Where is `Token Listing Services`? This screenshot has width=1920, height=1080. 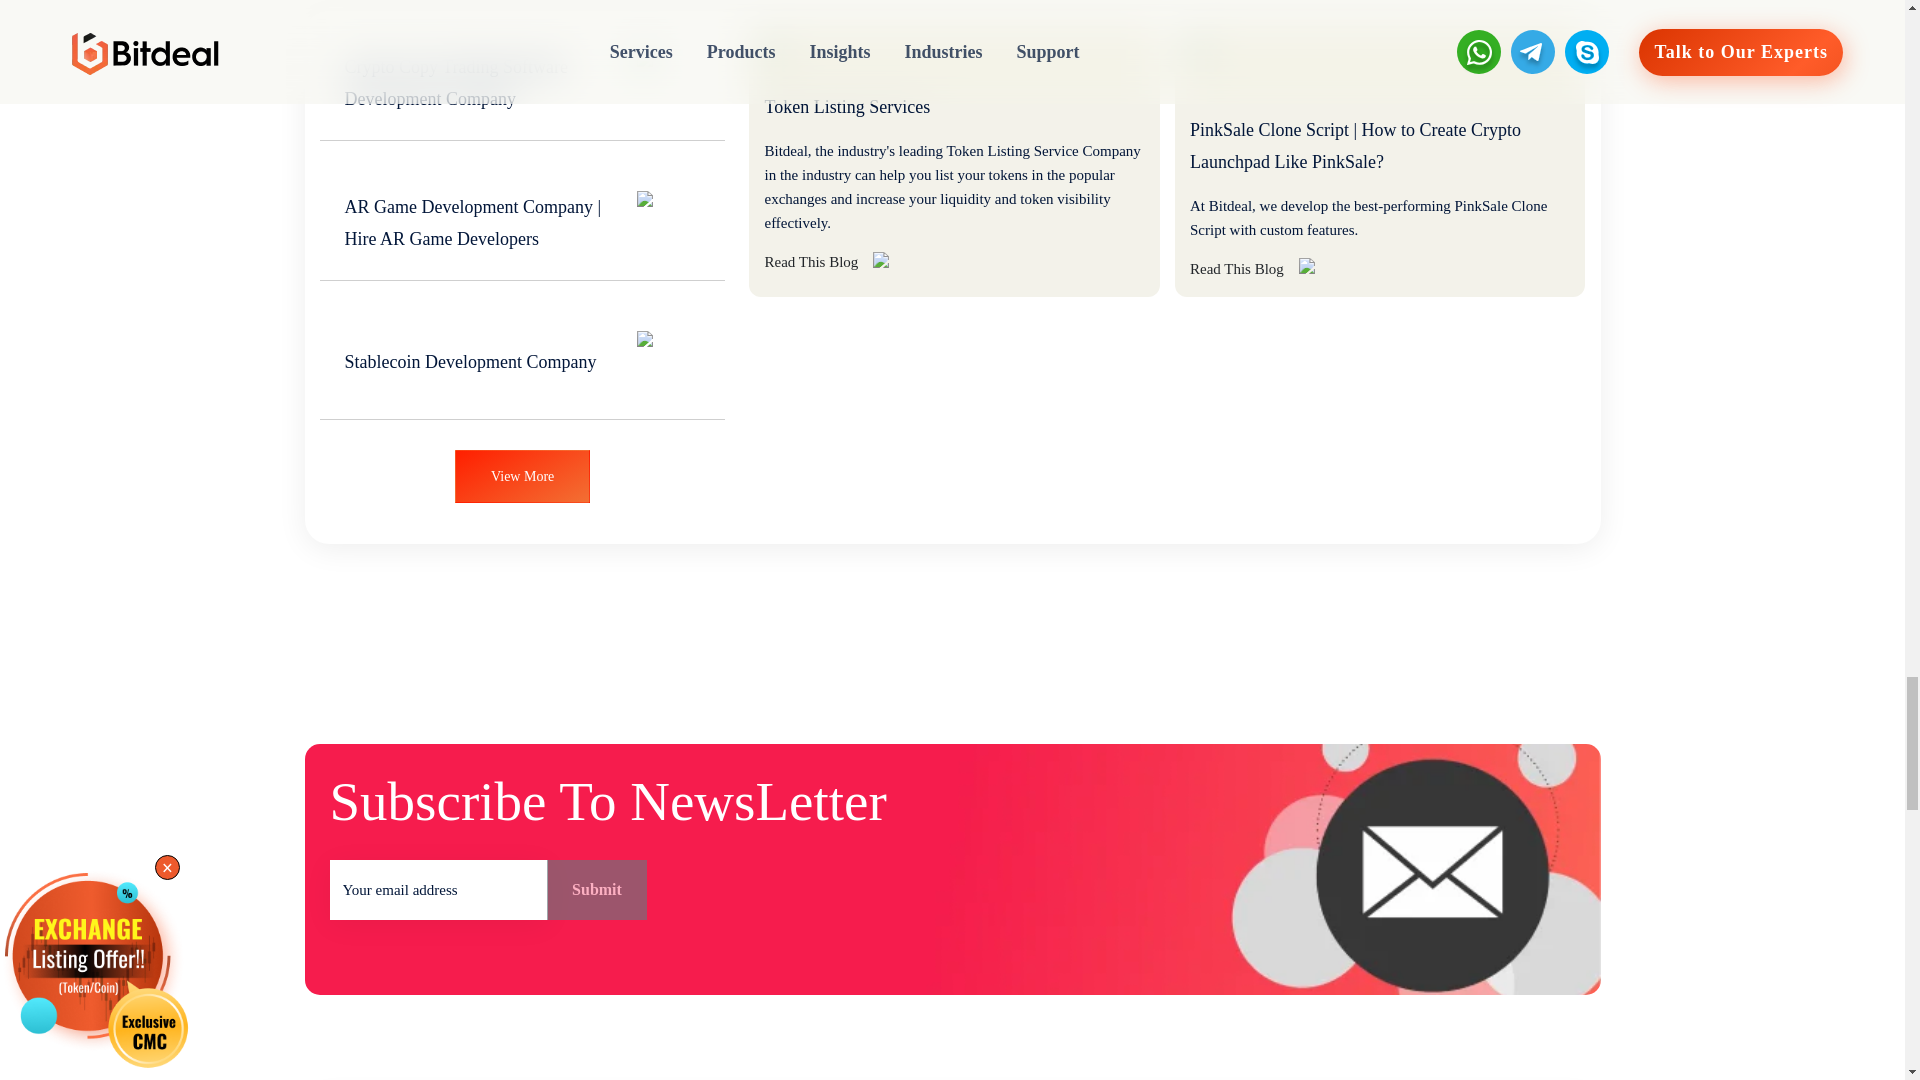
Token Listing Services is located at coordinates (846, 45).